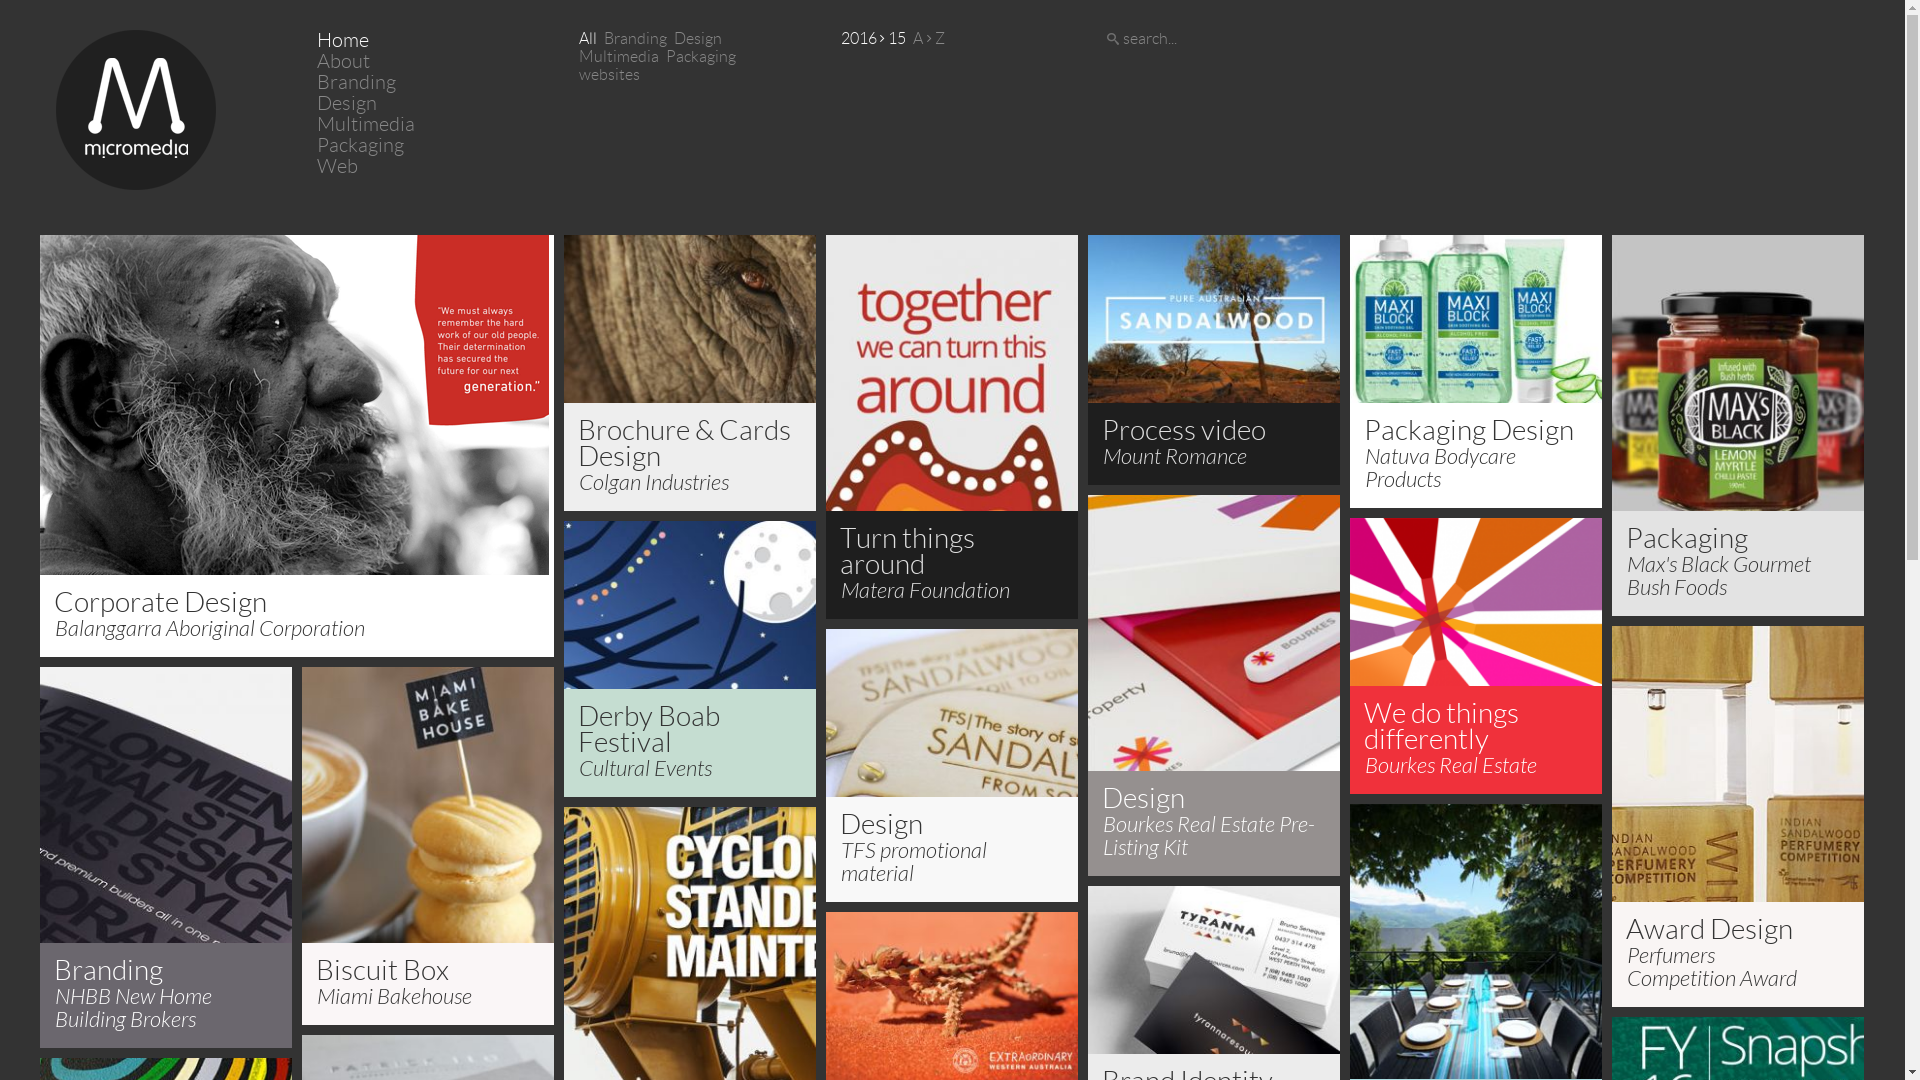  What do you see at coordinates (338, 166) in the screenshot?
I see `Web` at bounding box center [338, 166].